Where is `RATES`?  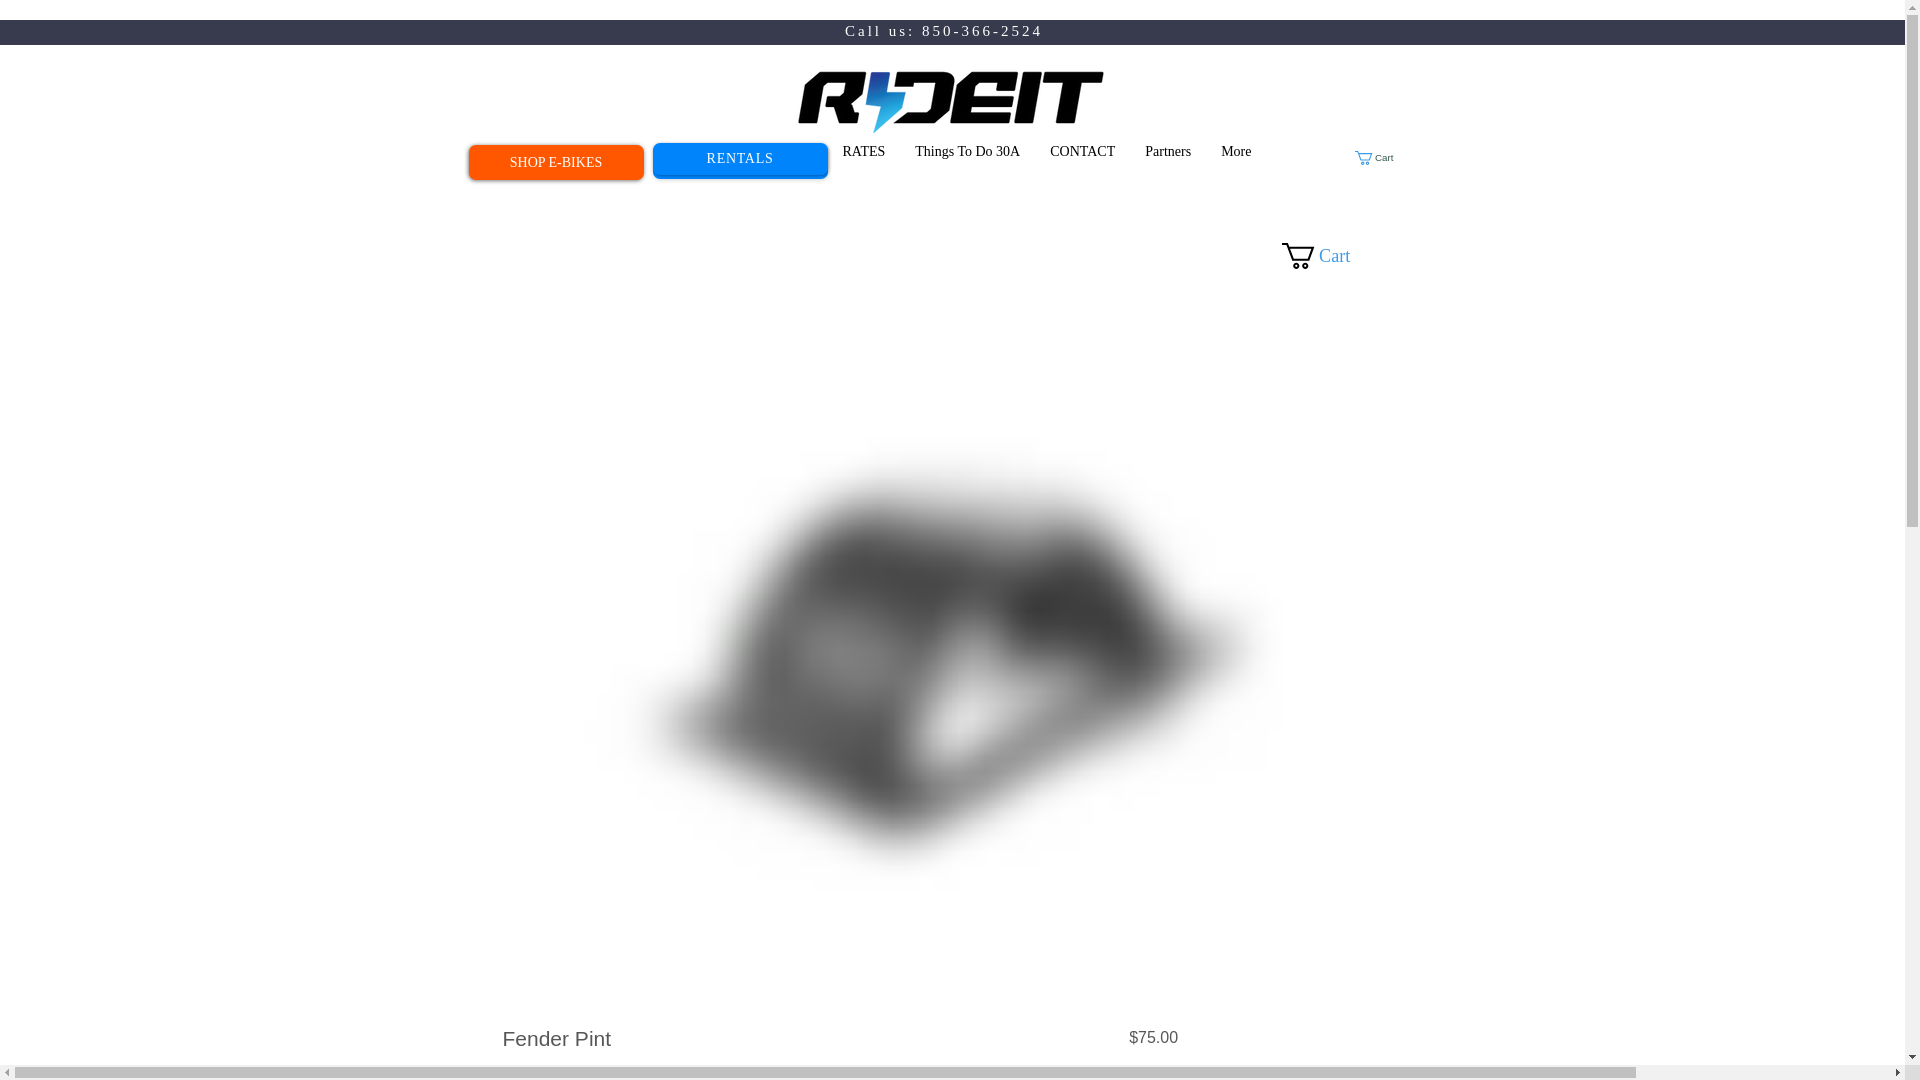
RATES is located at coordinates (864, 162).